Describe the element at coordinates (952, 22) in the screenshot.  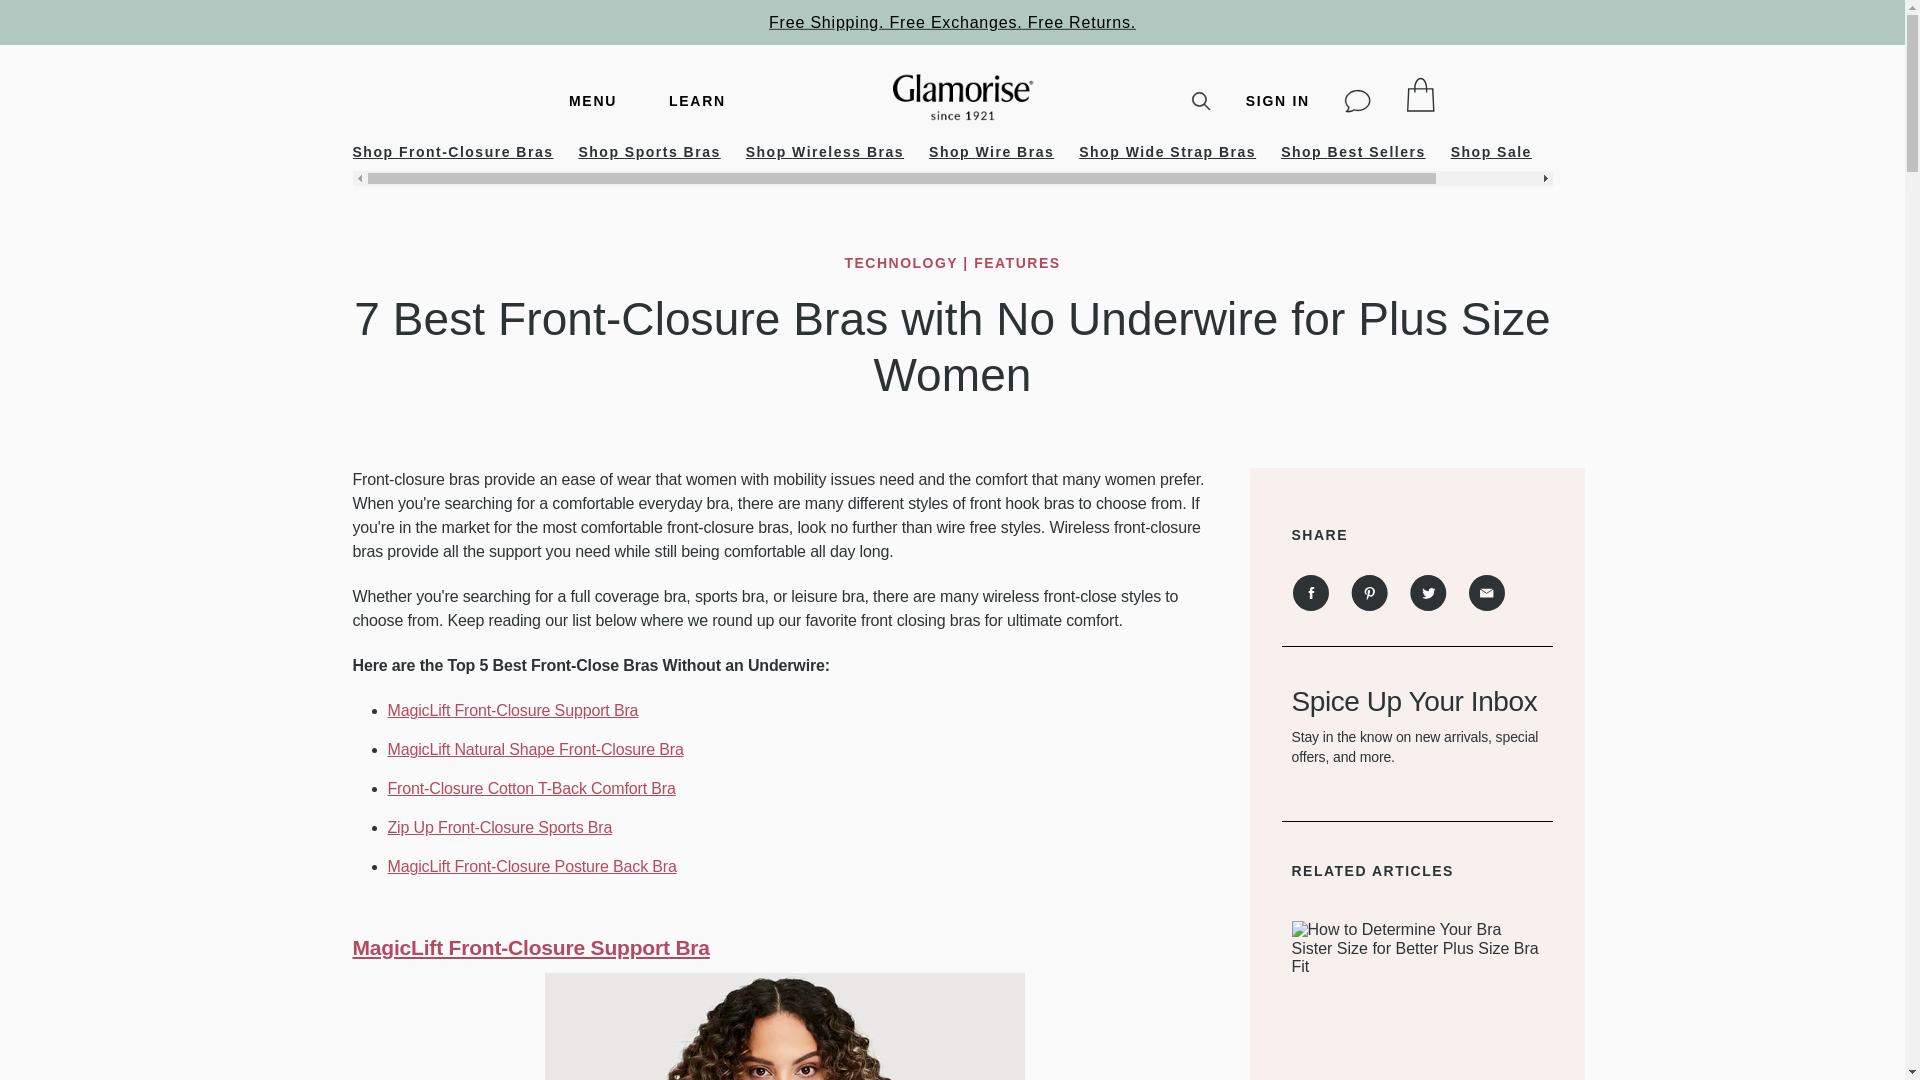
I see `Free Shipping. Free Exchanges. Free Returns.` at that location.